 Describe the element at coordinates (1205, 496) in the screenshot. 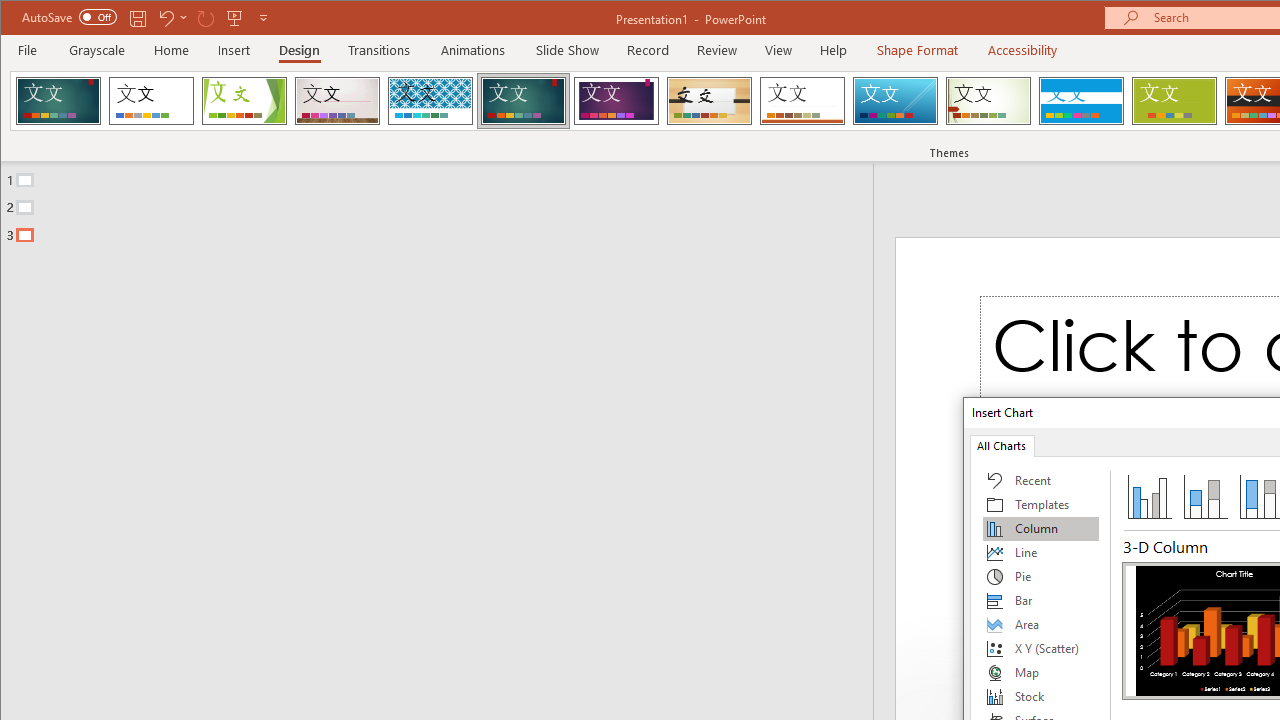

I see `Stacked Column` at that location.